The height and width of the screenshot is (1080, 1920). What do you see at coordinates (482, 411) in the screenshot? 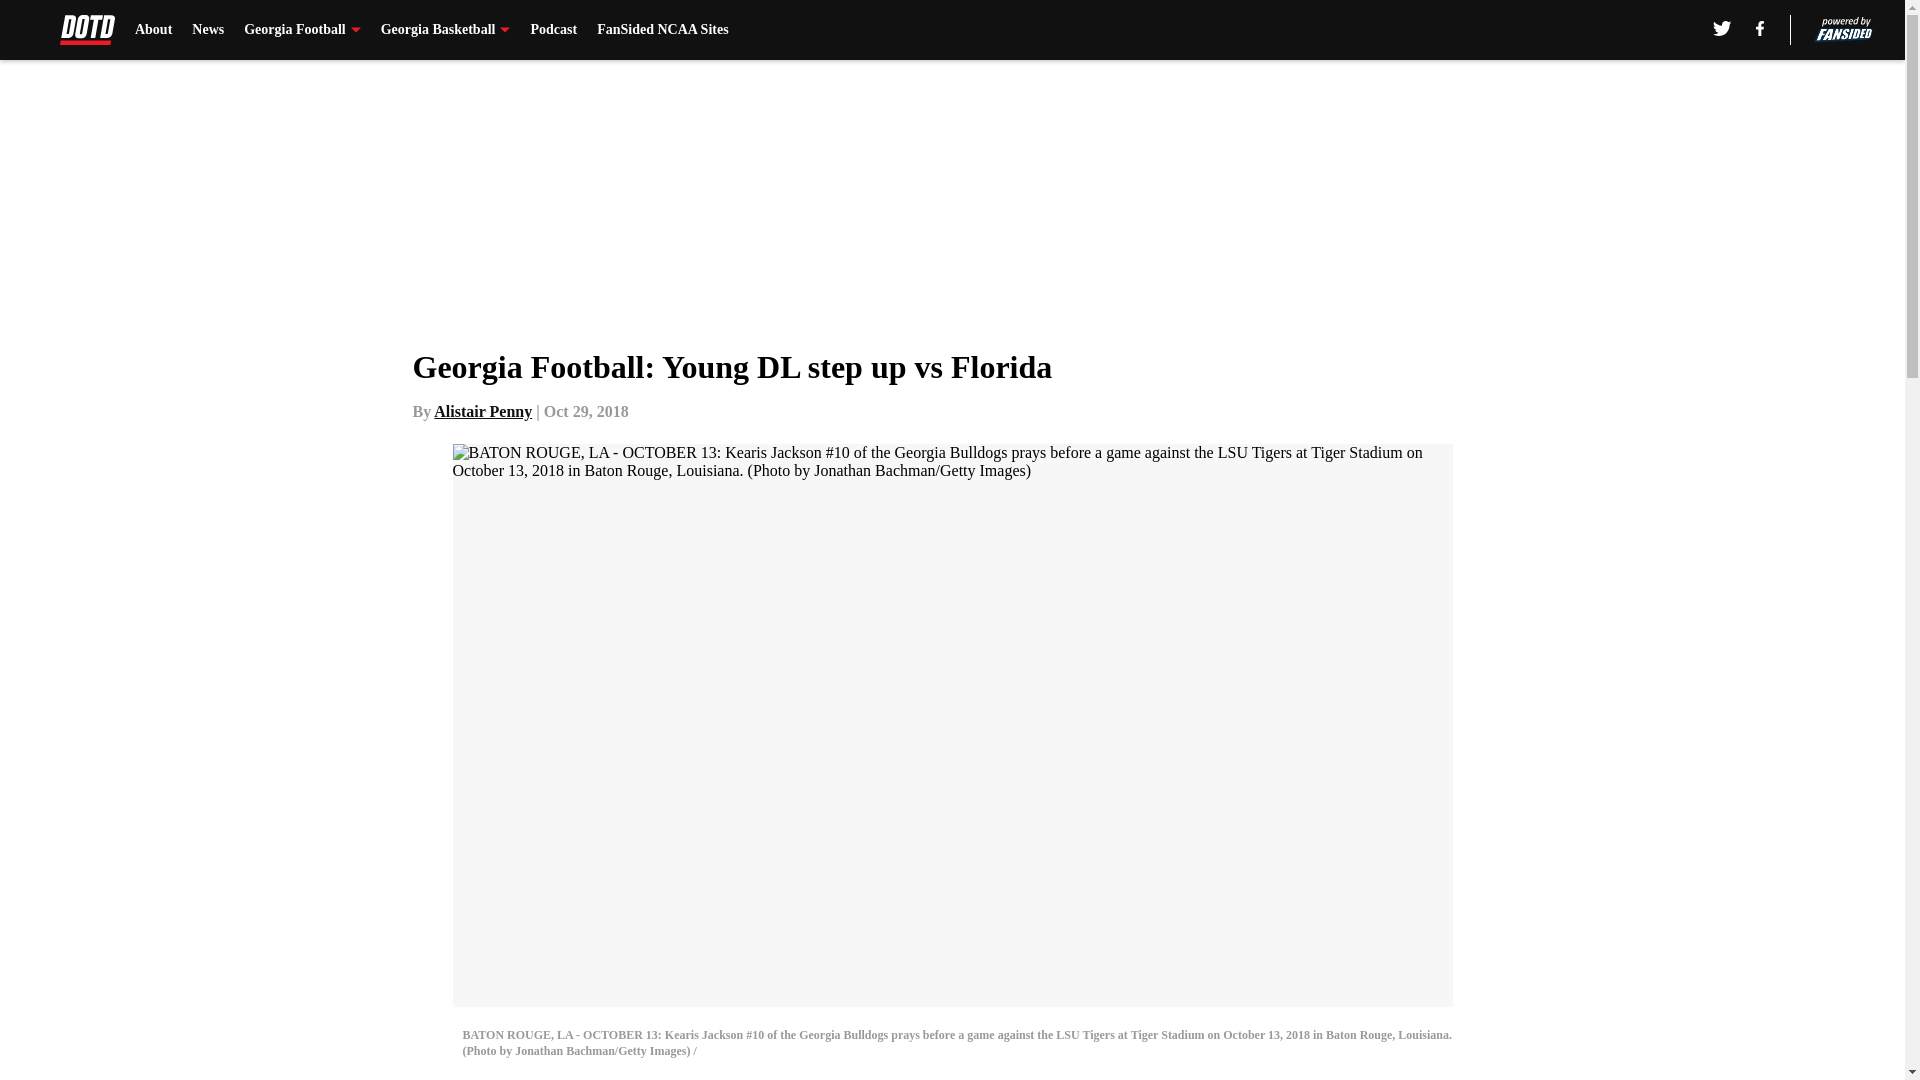
I see `Alistair Penny` at bounding box center [482, 411].